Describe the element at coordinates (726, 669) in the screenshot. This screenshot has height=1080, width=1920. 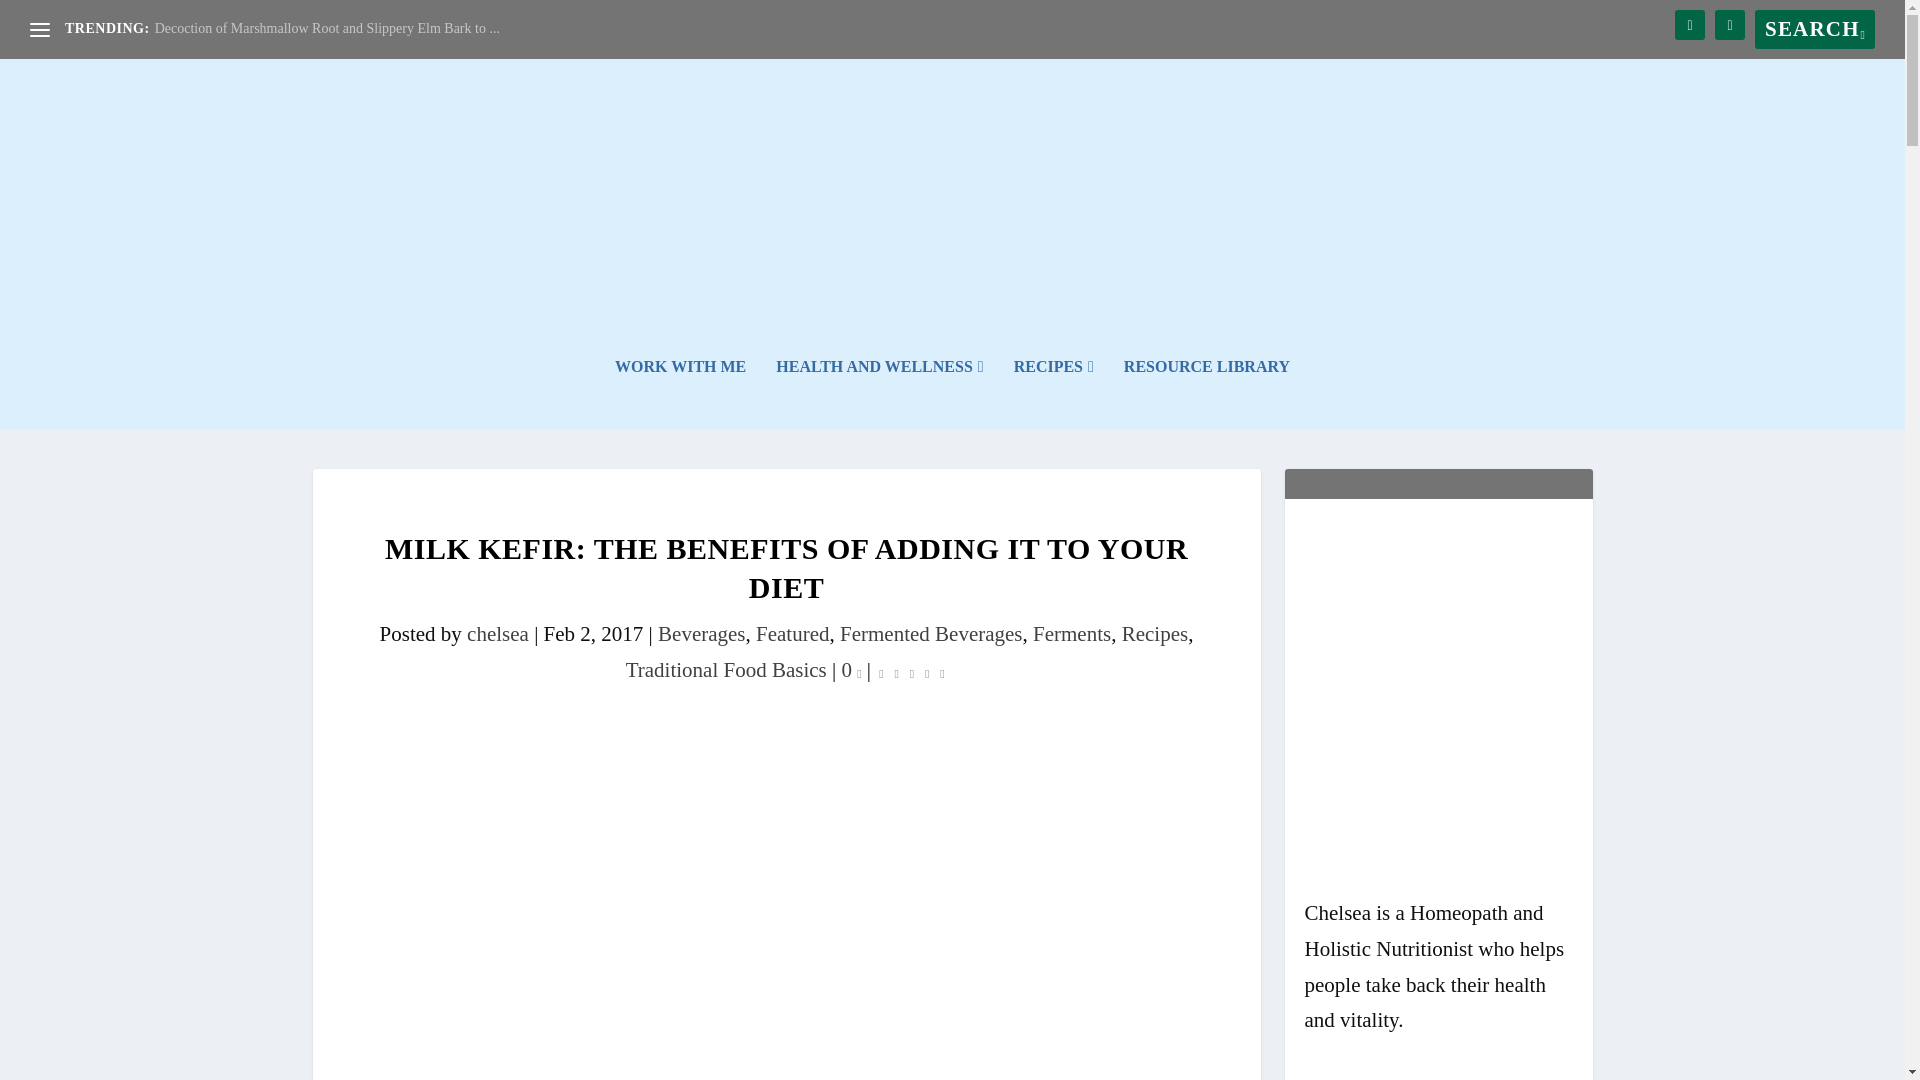
I see `Traditional Food Basics` at that location.